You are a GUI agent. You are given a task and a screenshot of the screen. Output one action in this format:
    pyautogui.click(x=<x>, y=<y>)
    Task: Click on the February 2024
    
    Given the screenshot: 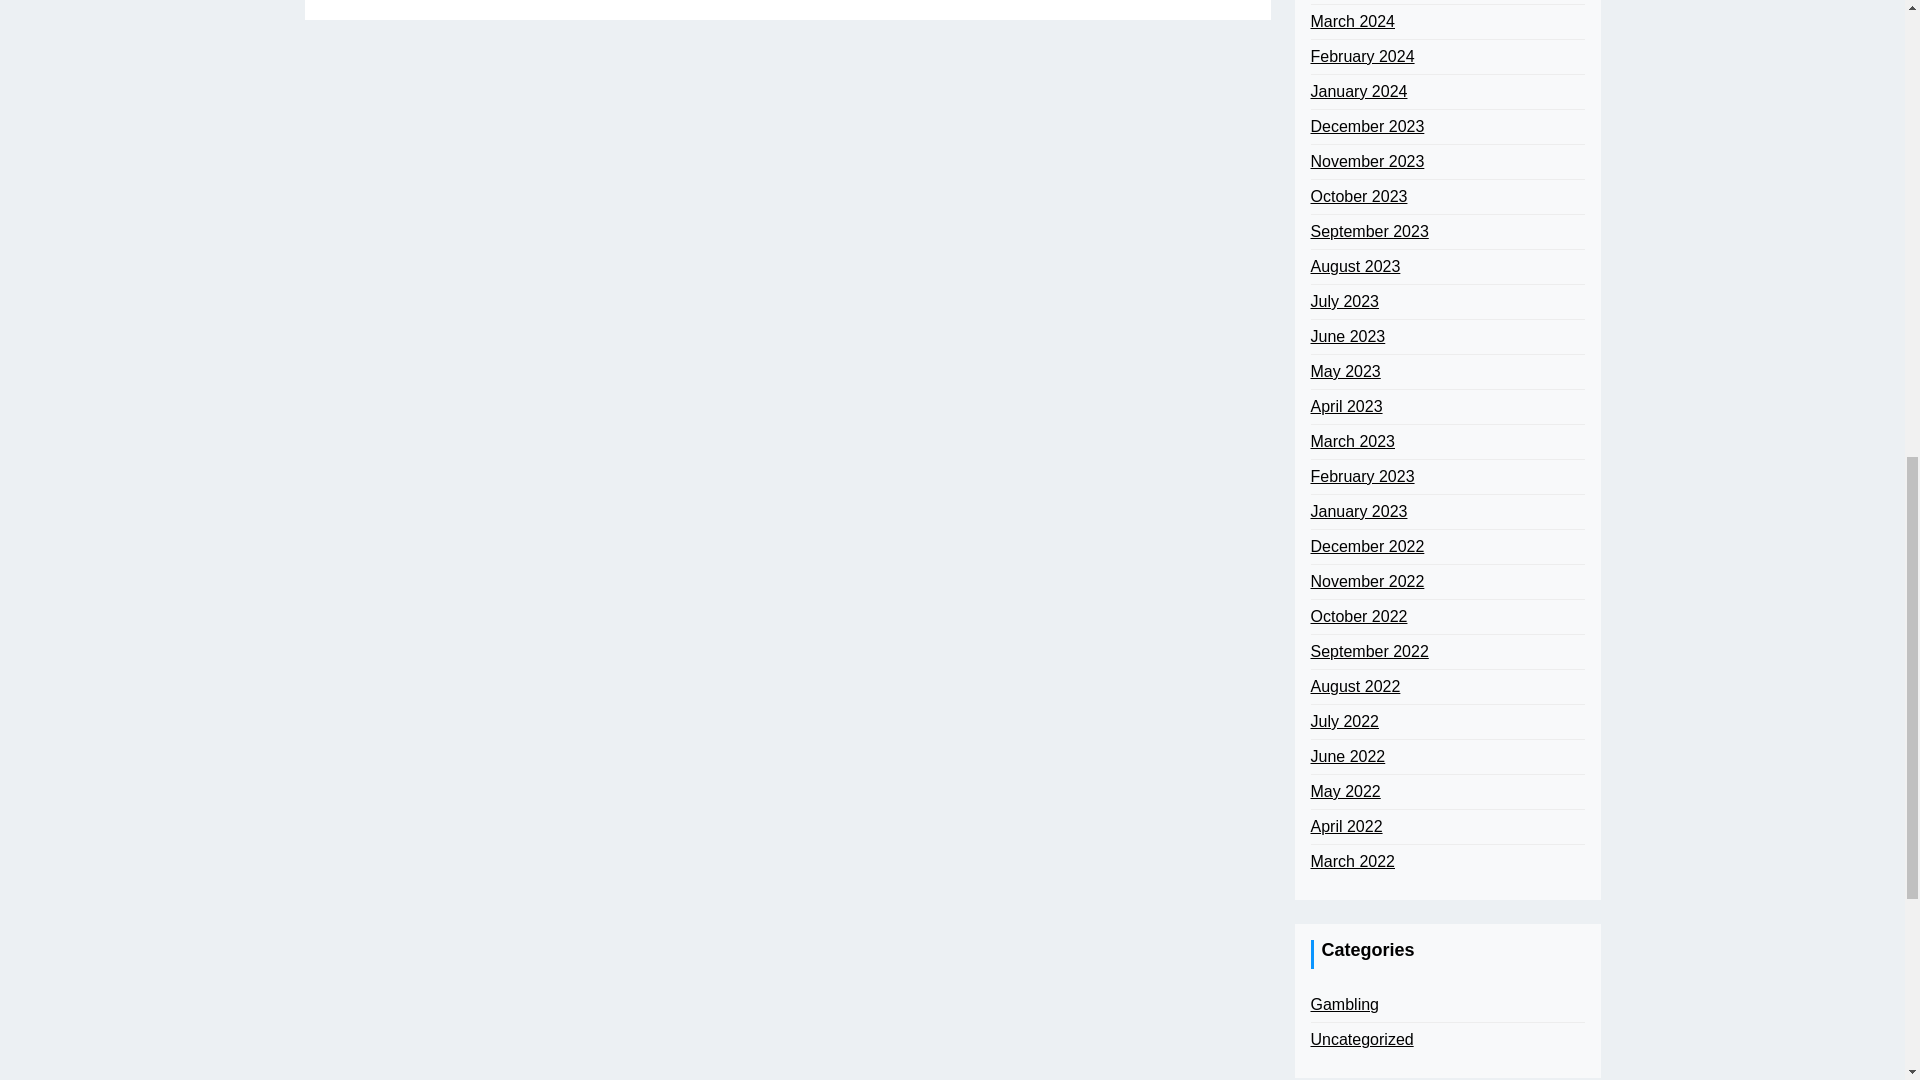 What is the action you would take?
    pyautogui.click(x=1361, y=57)
    